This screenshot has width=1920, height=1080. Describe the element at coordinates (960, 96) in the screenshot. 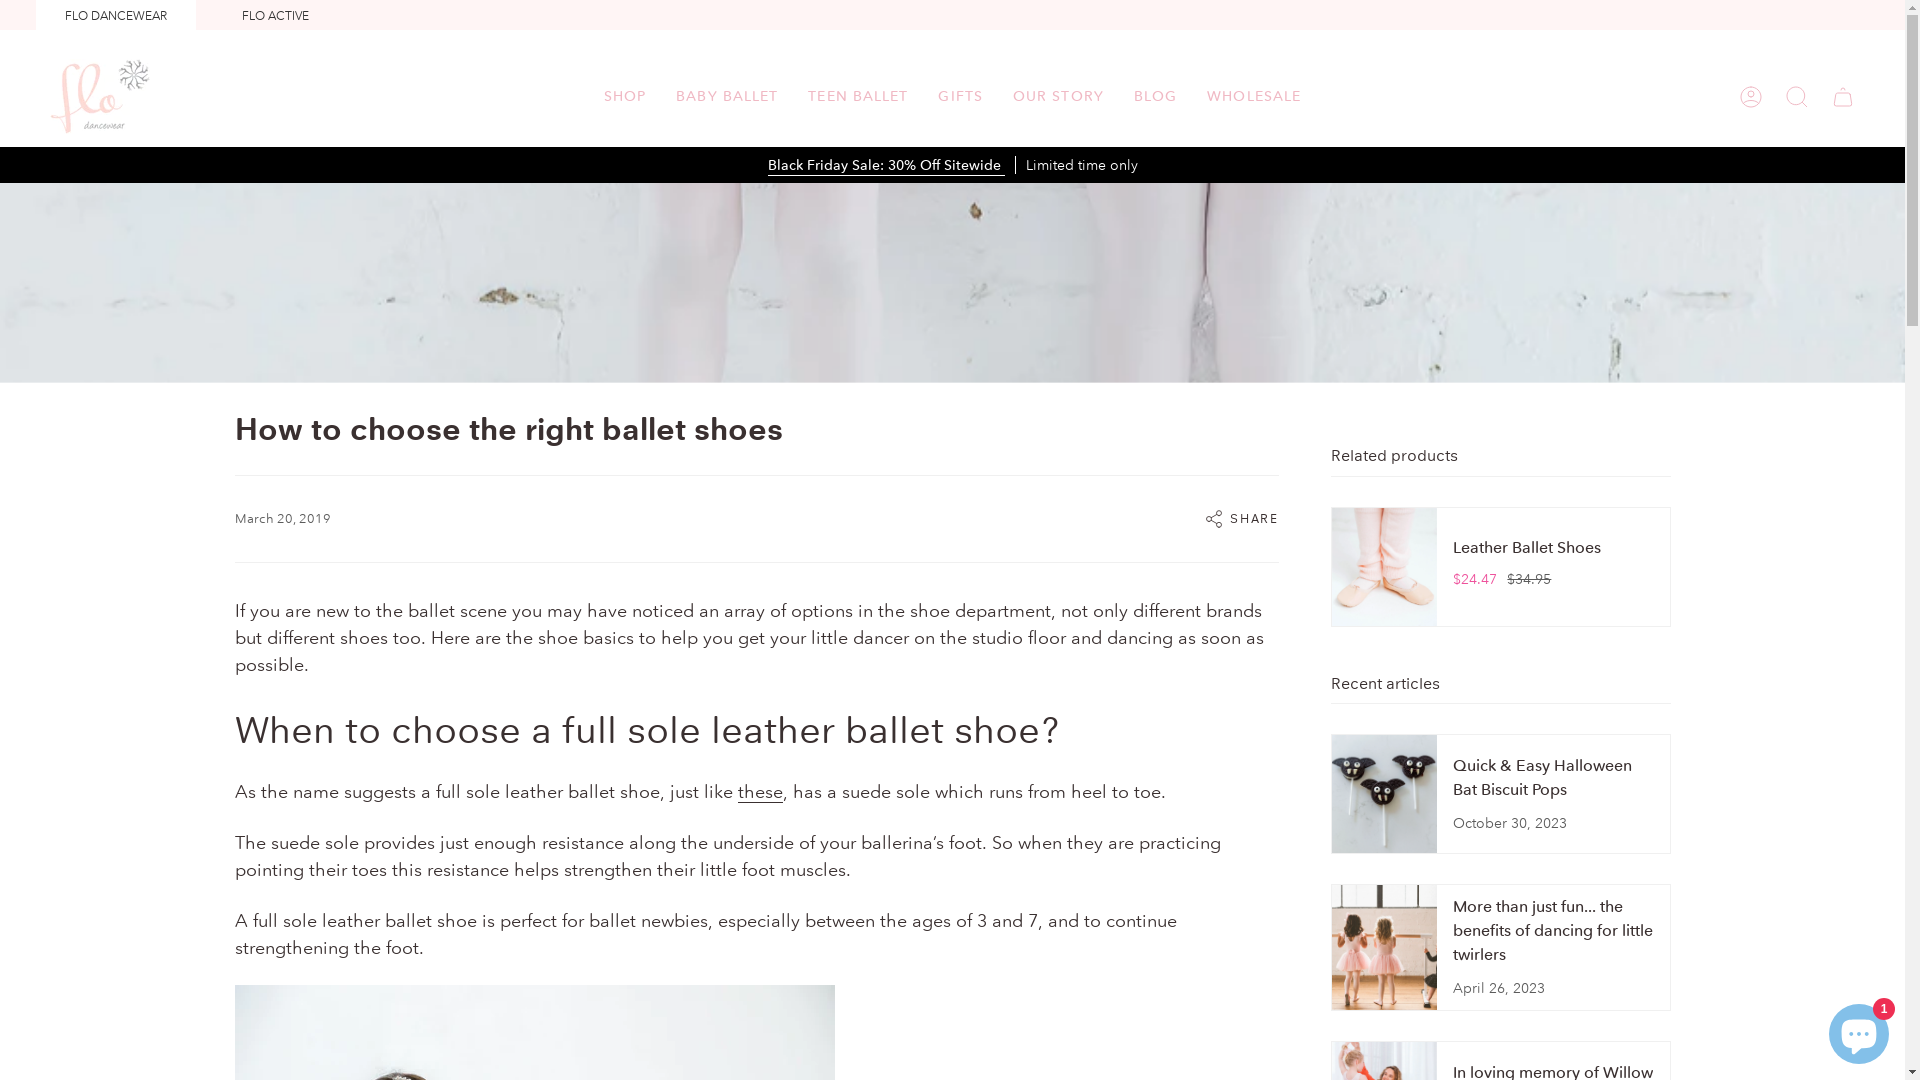

I see `GIFTS` at that location.